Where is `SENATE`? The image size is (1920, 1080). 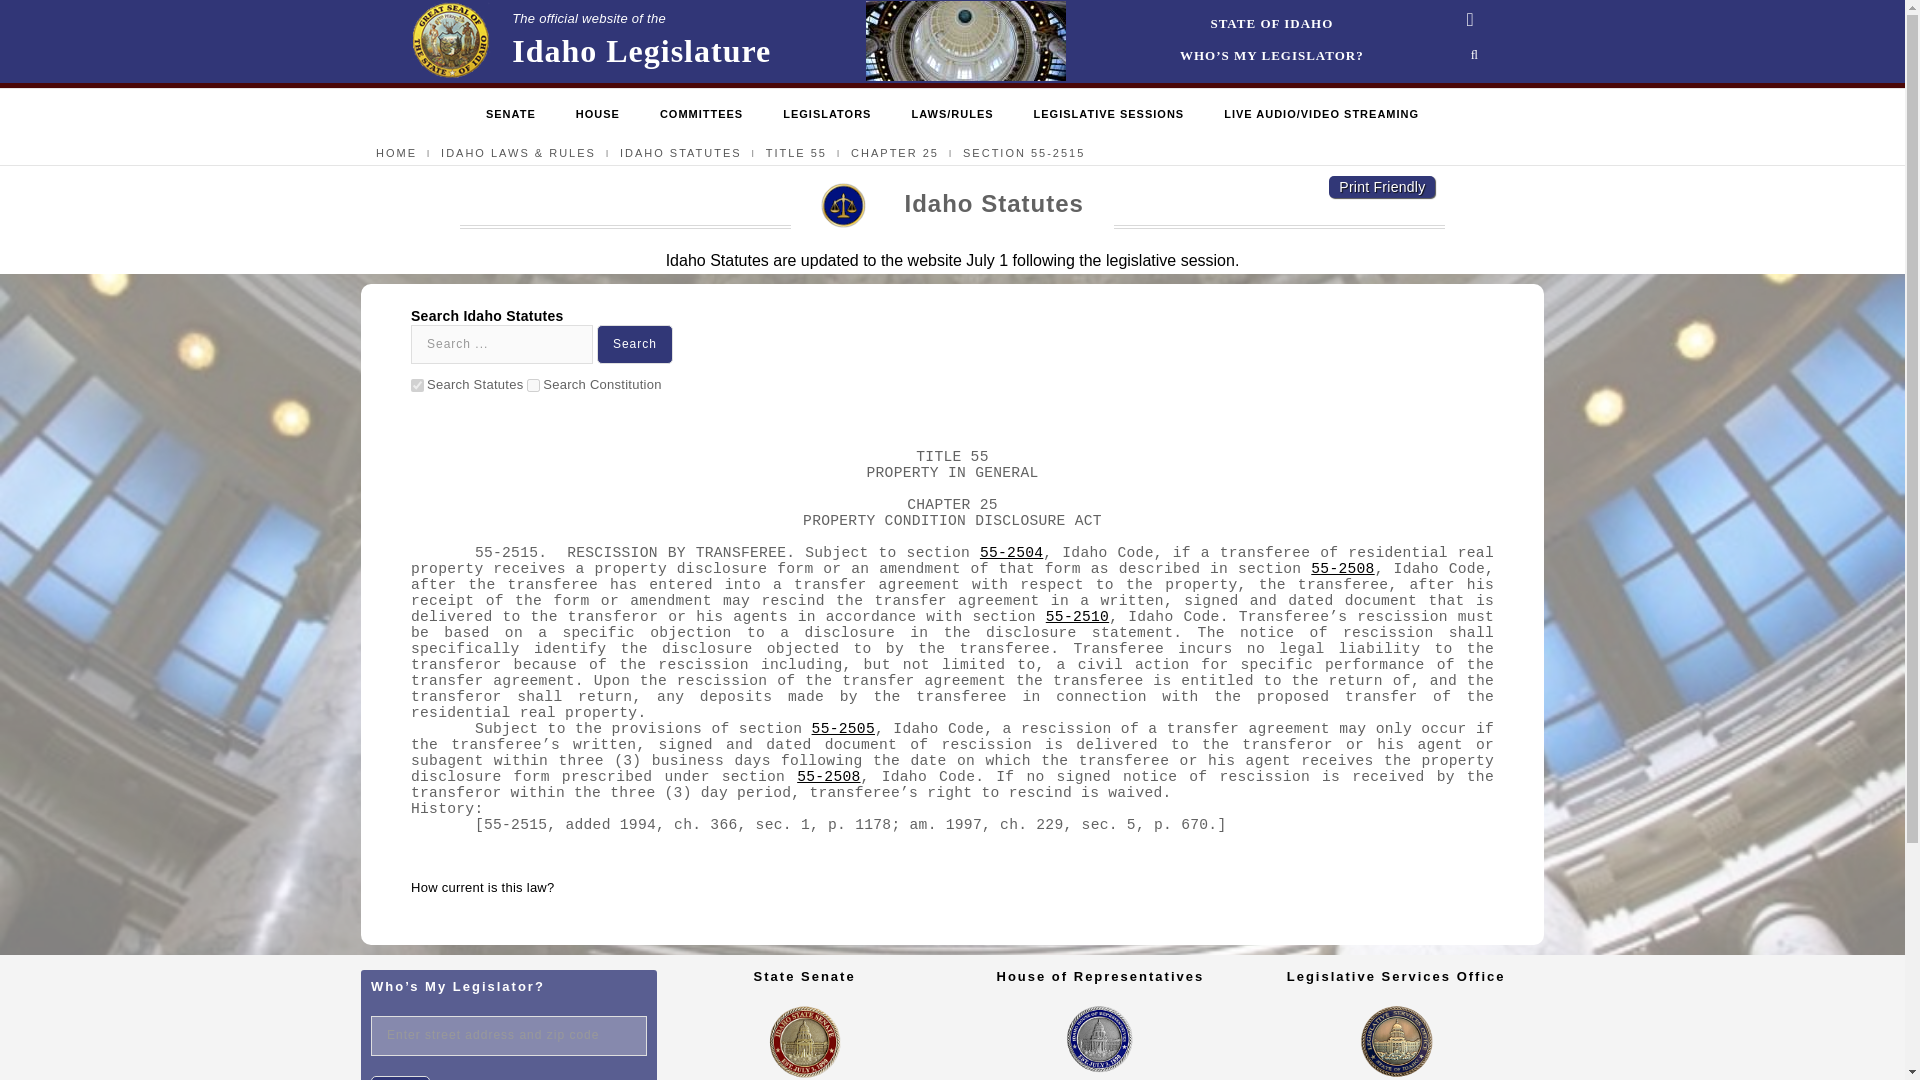 SENATE is located at coordinates (417, 386).